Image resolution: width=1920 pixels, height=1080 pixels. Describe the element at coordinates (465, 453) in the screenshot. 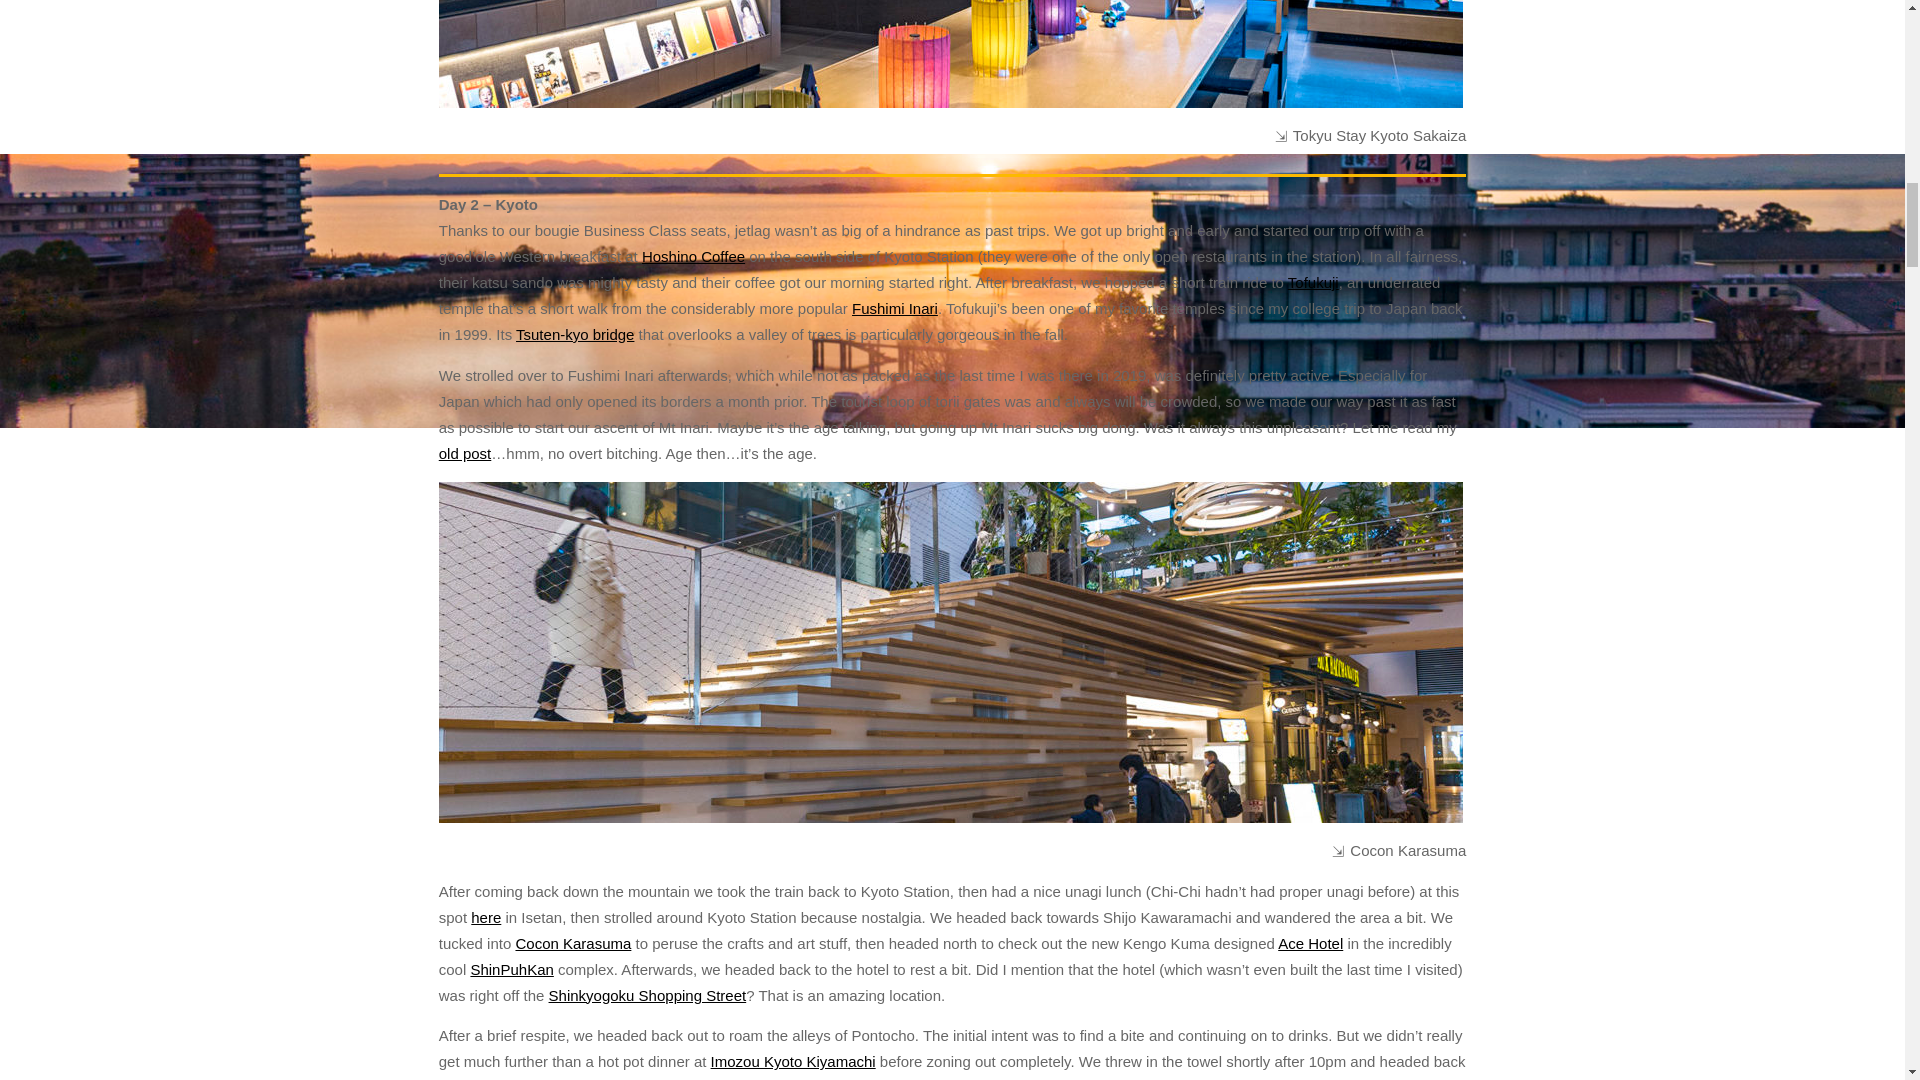

I see `old post` at that location.